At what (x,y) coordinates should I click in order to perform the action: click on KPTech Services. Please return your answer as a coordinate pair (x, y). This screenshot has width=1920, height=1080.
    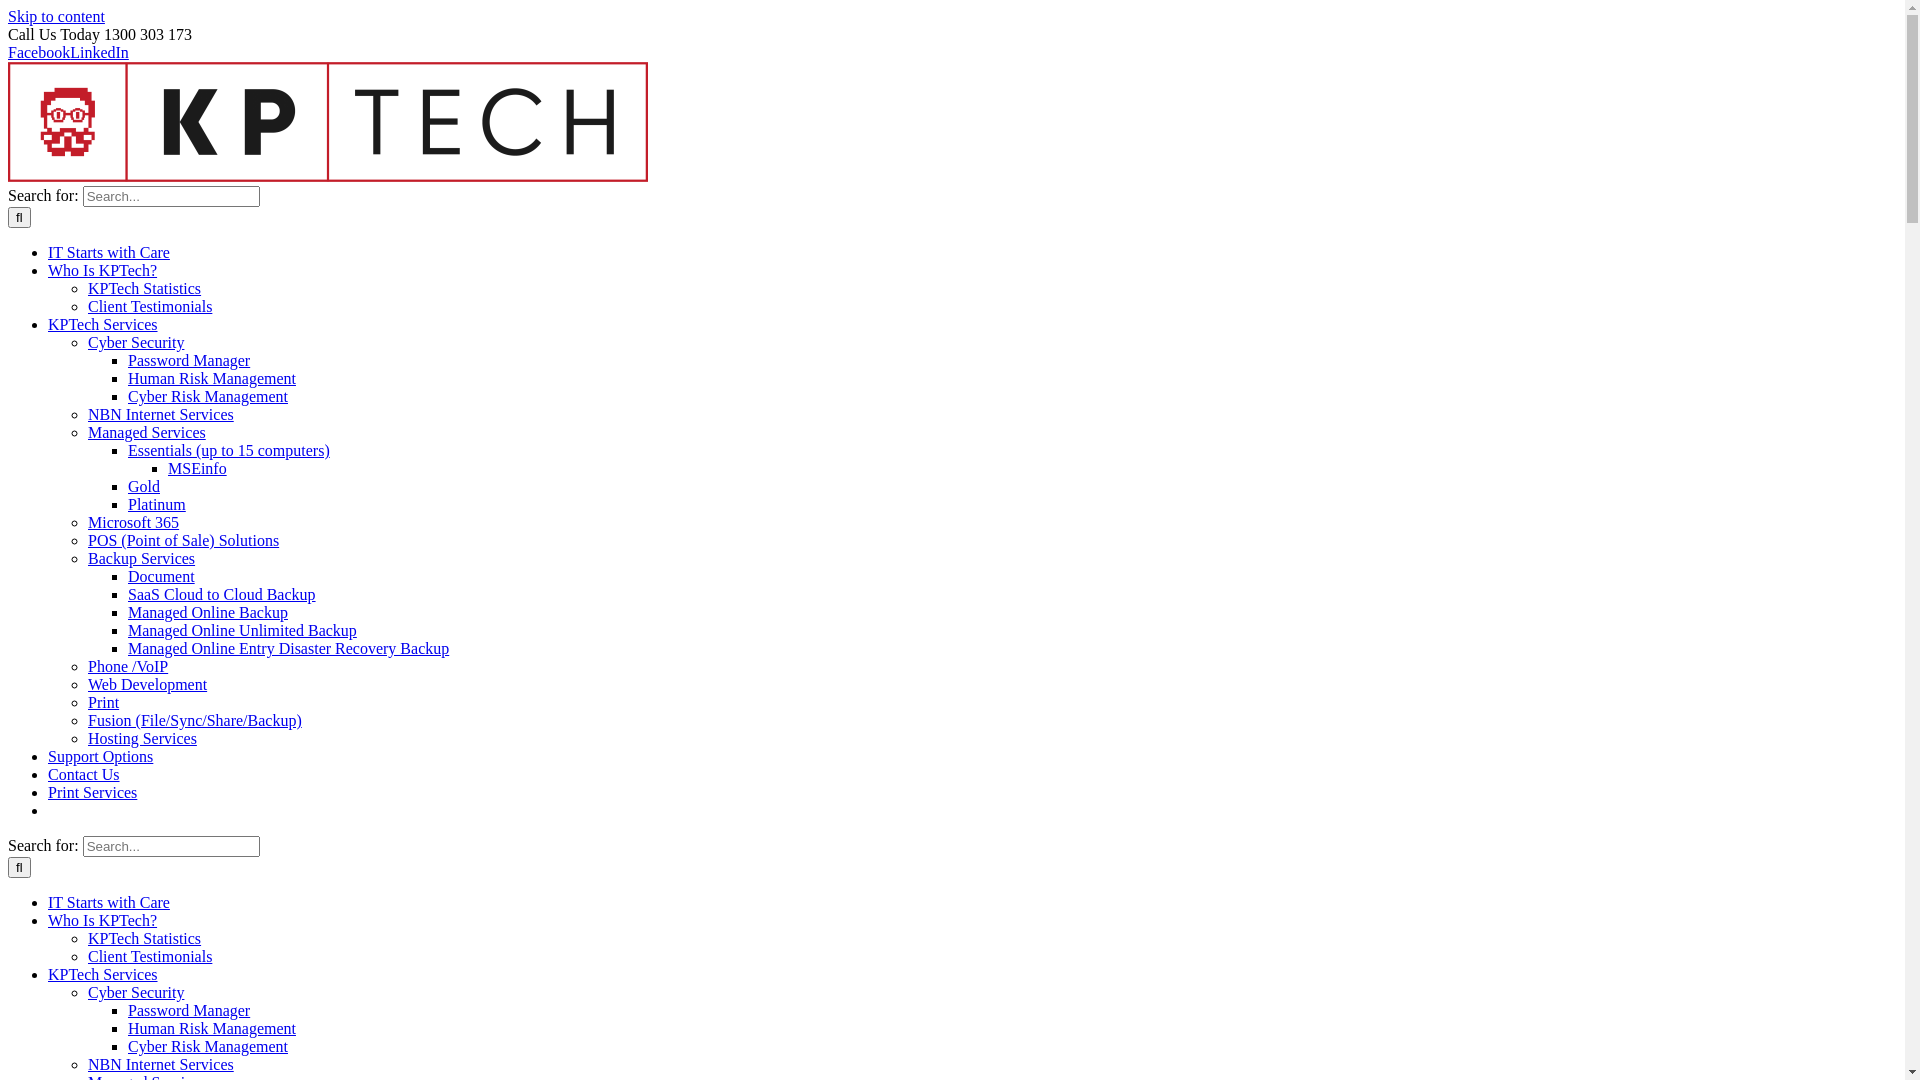
    Looking at the image, I should click on (103, 324).